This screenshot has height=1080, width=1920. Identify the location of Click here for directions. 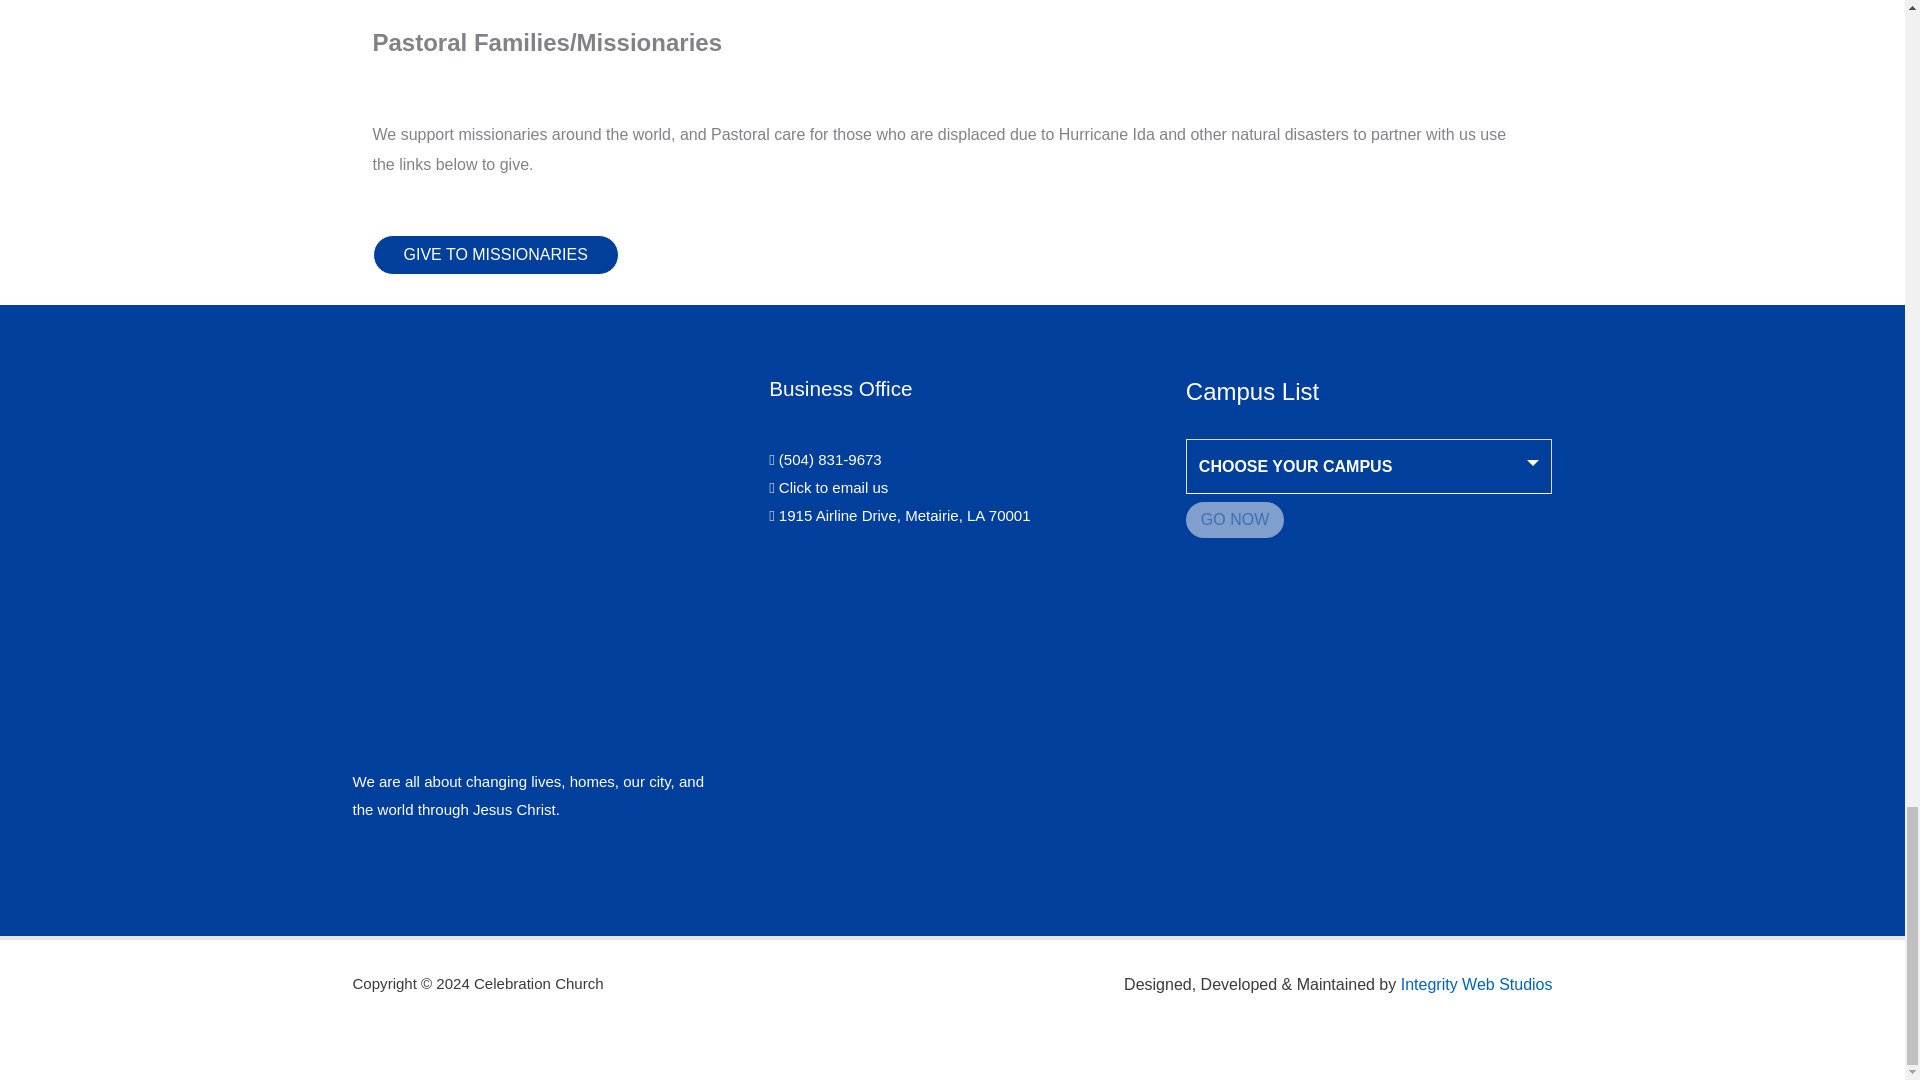
(899, 514).